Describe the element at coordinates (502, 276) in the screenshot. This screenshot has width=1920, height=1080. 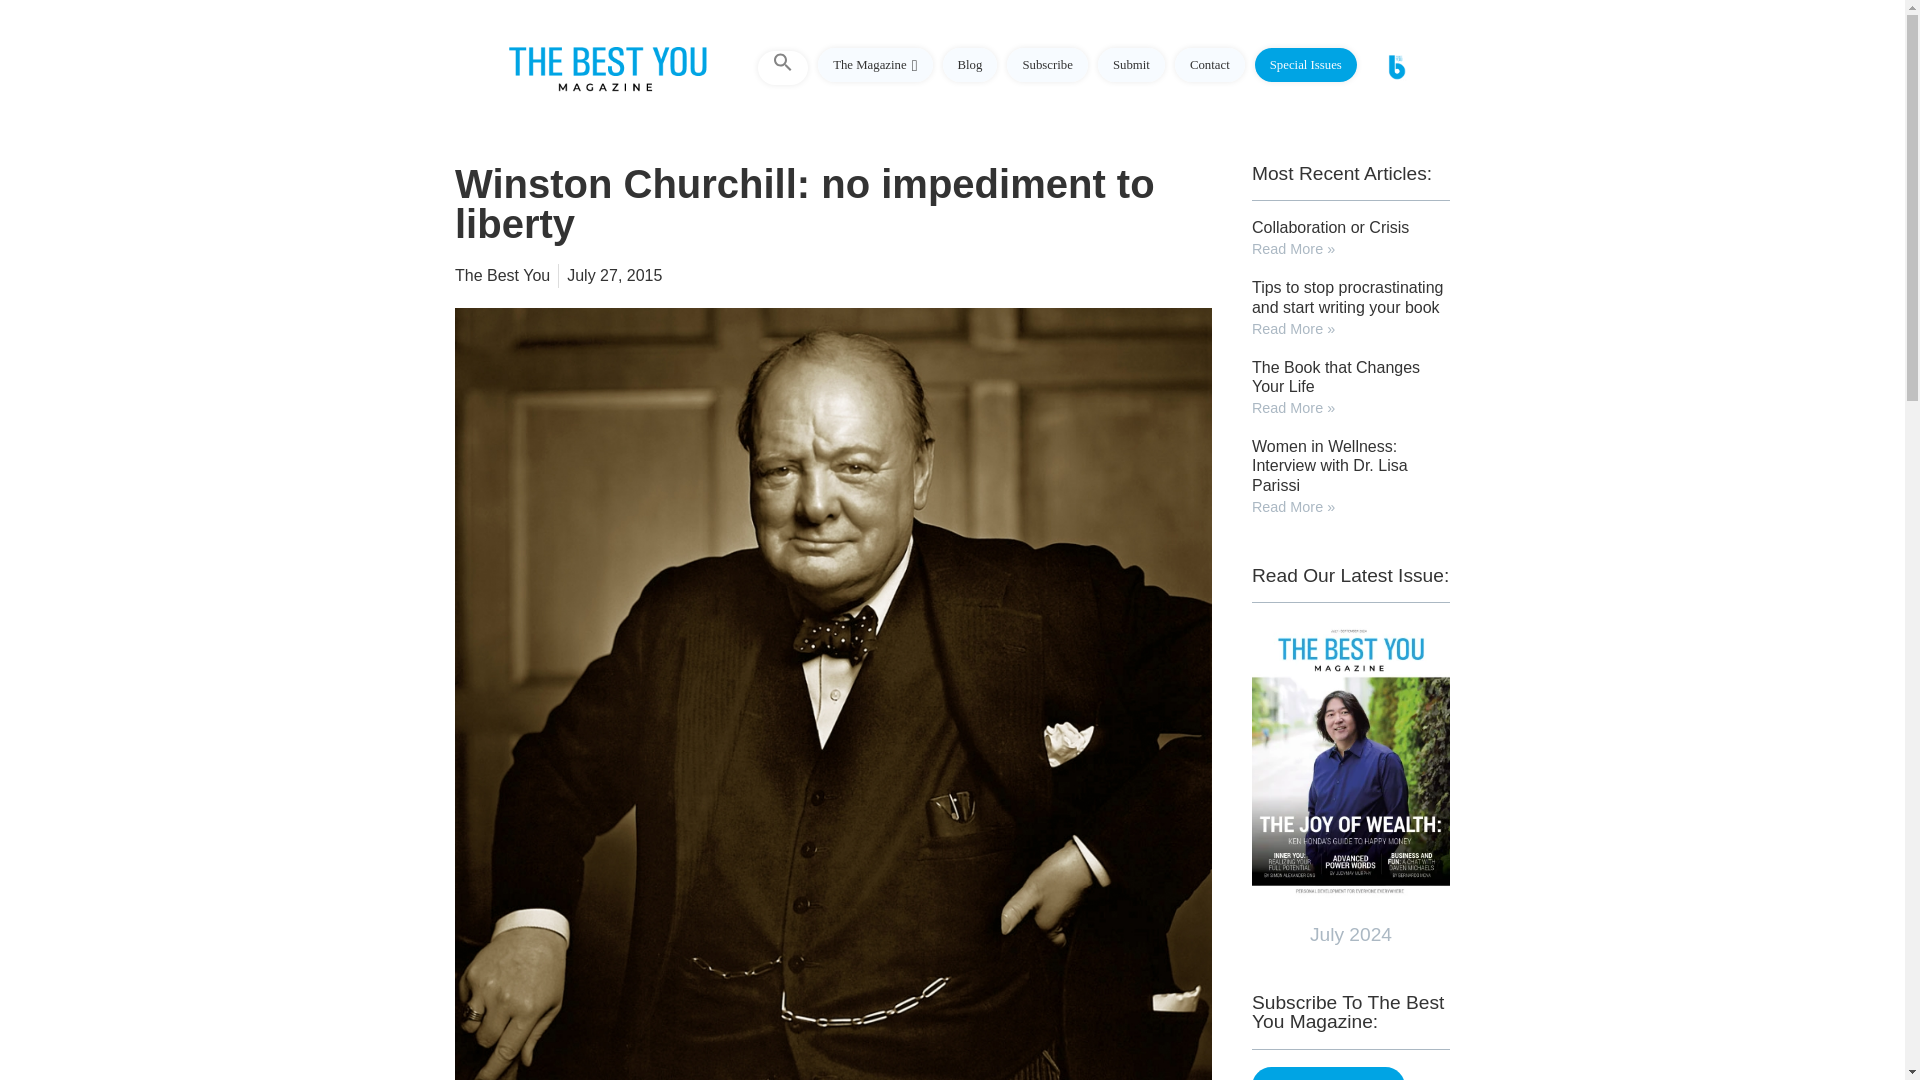
I see `The Best You` at that location.